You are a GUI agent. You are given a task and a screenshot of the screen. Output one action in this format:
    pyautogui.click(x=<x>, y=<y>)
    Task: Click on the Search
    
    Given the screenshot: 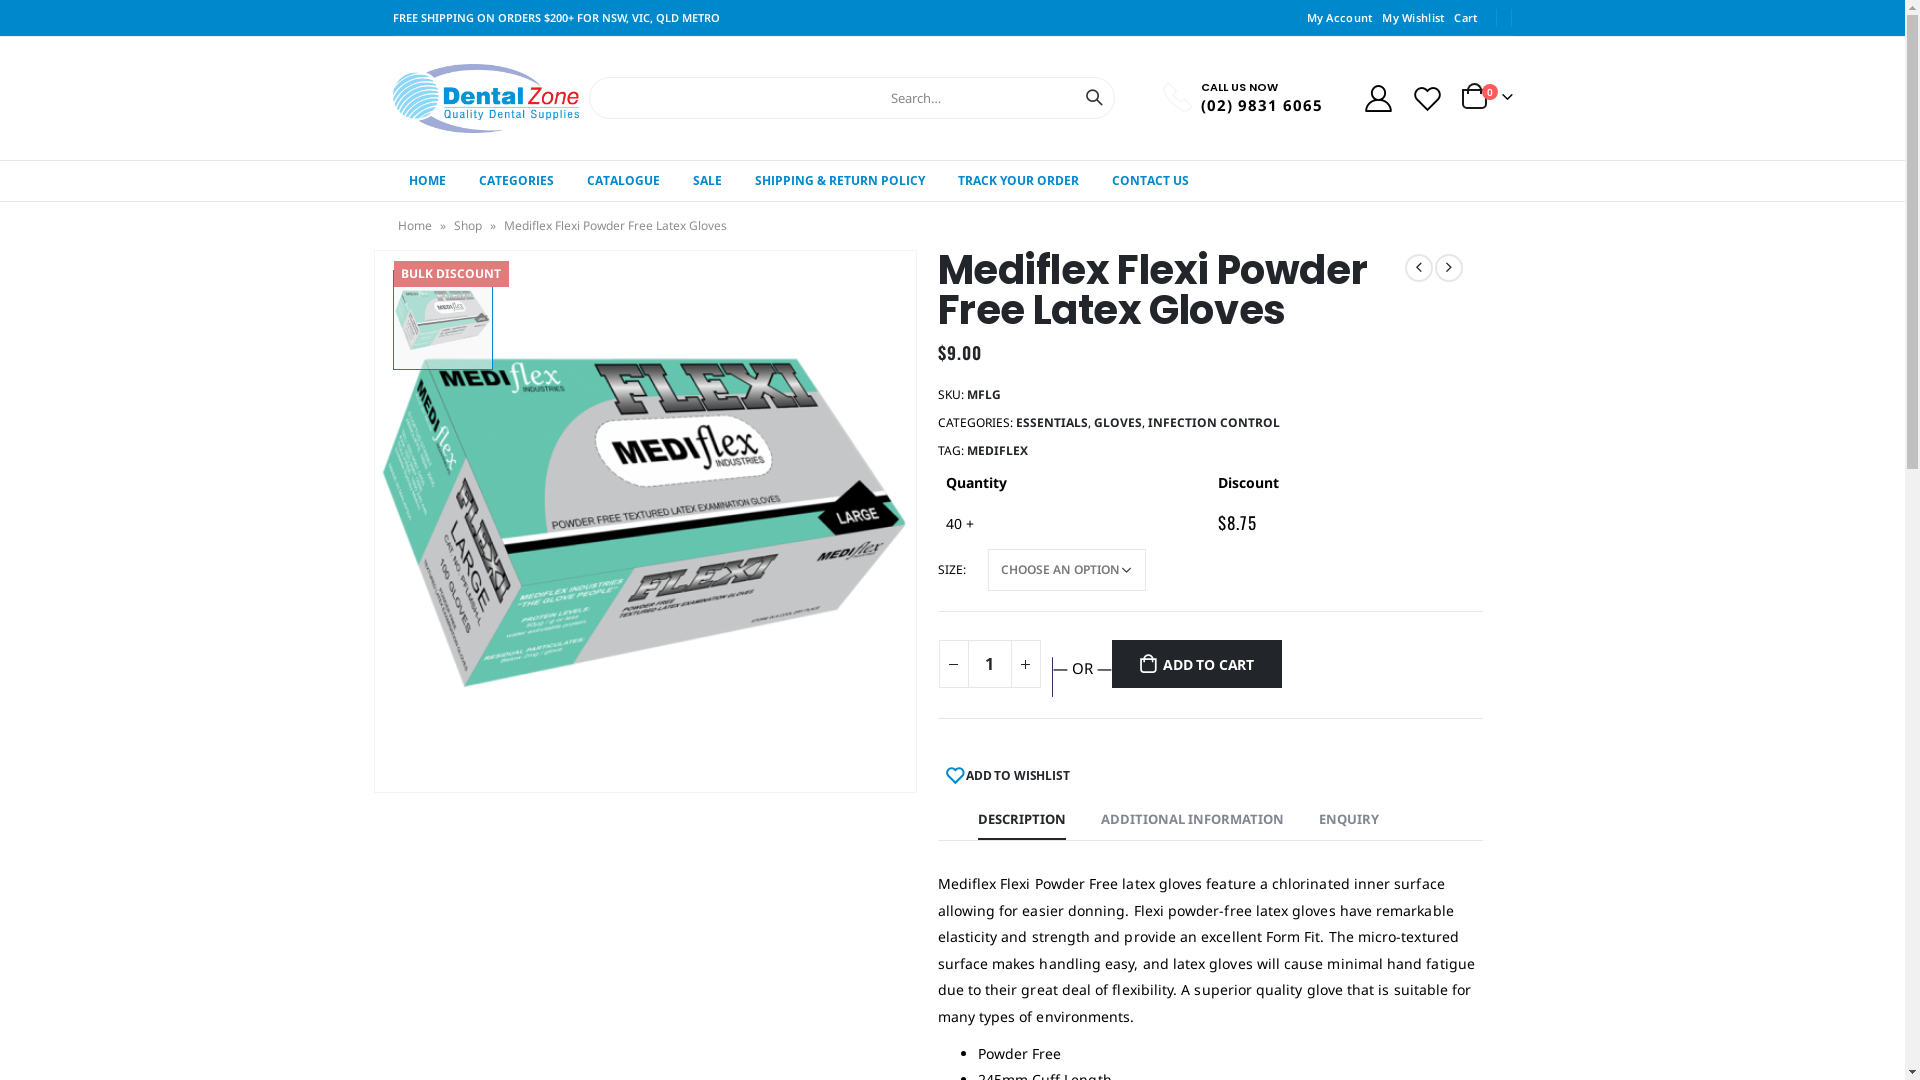 What is the action you would take?
    pyautogui.click(x=1094, y=98)
    